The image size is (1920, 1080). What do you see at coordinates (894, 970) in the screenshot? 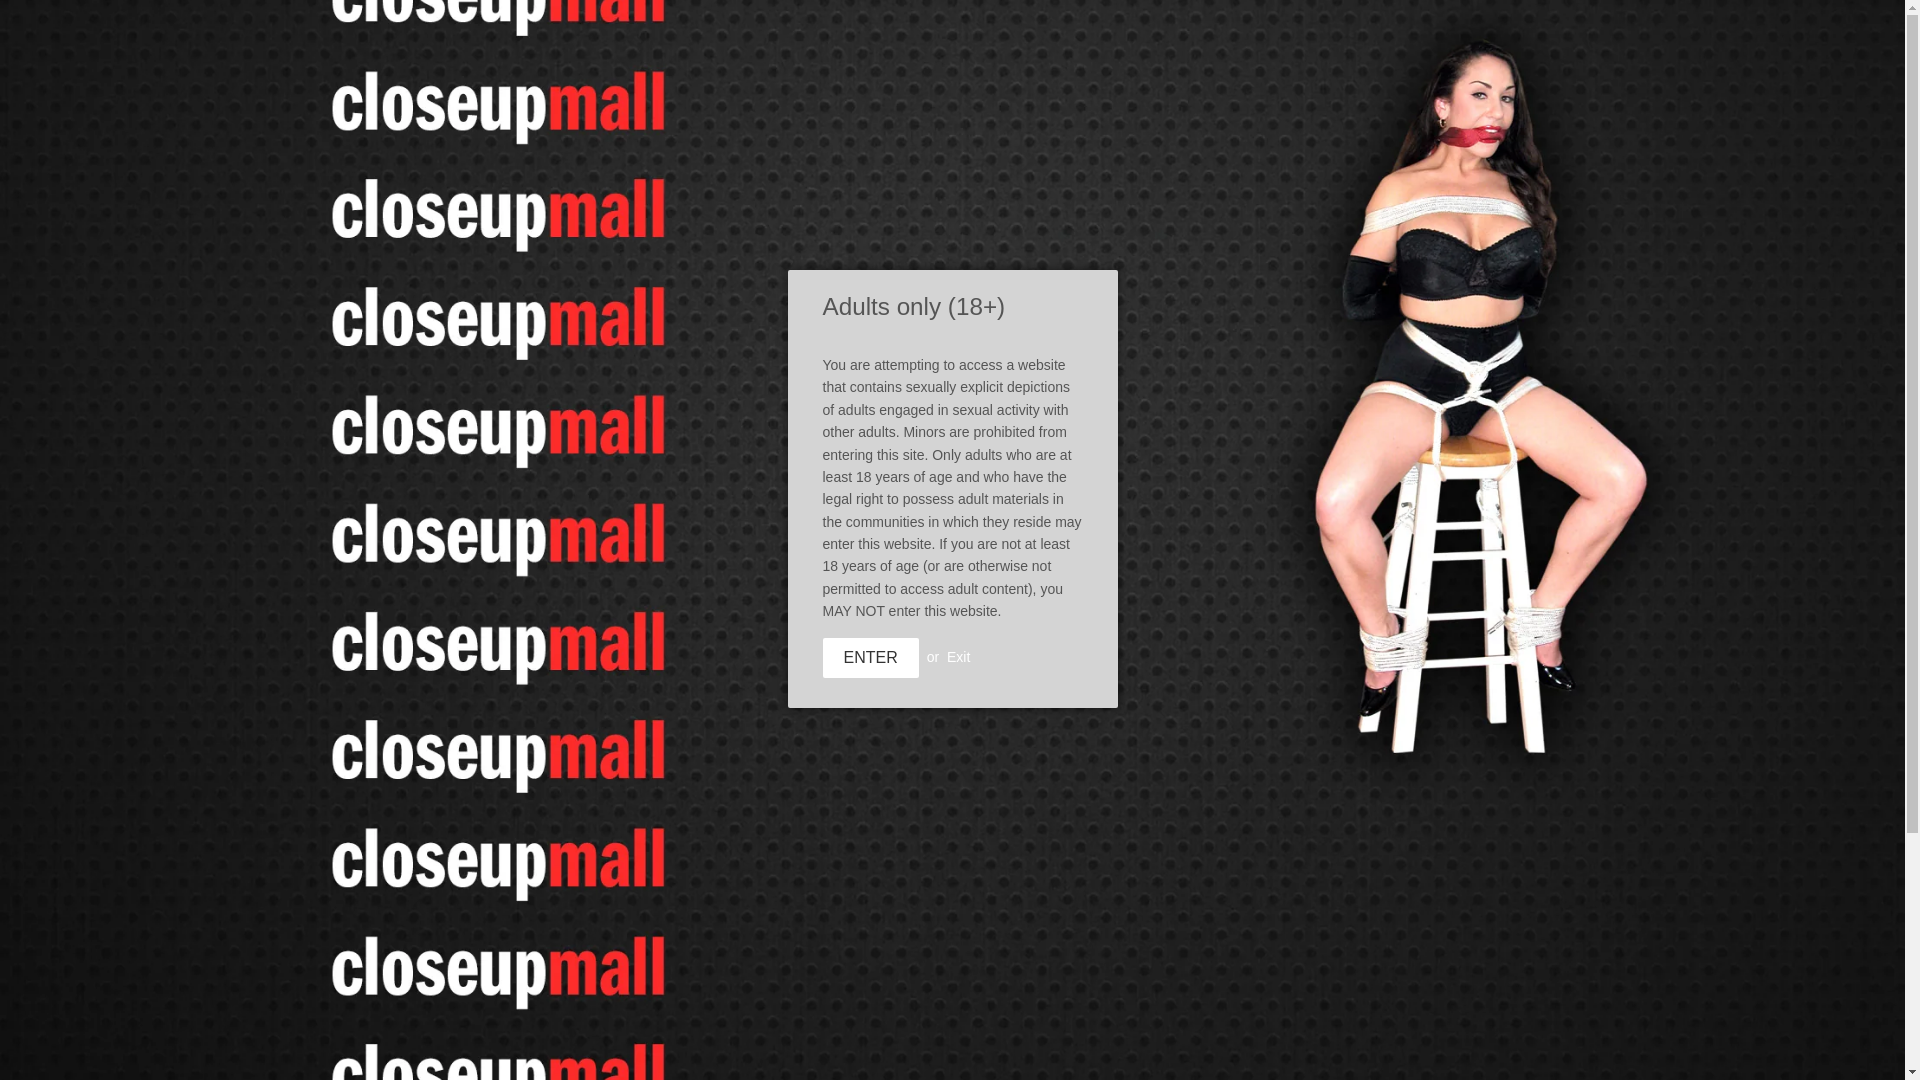
I see `Tweet on Twitter` at bounding box center [894, 970].